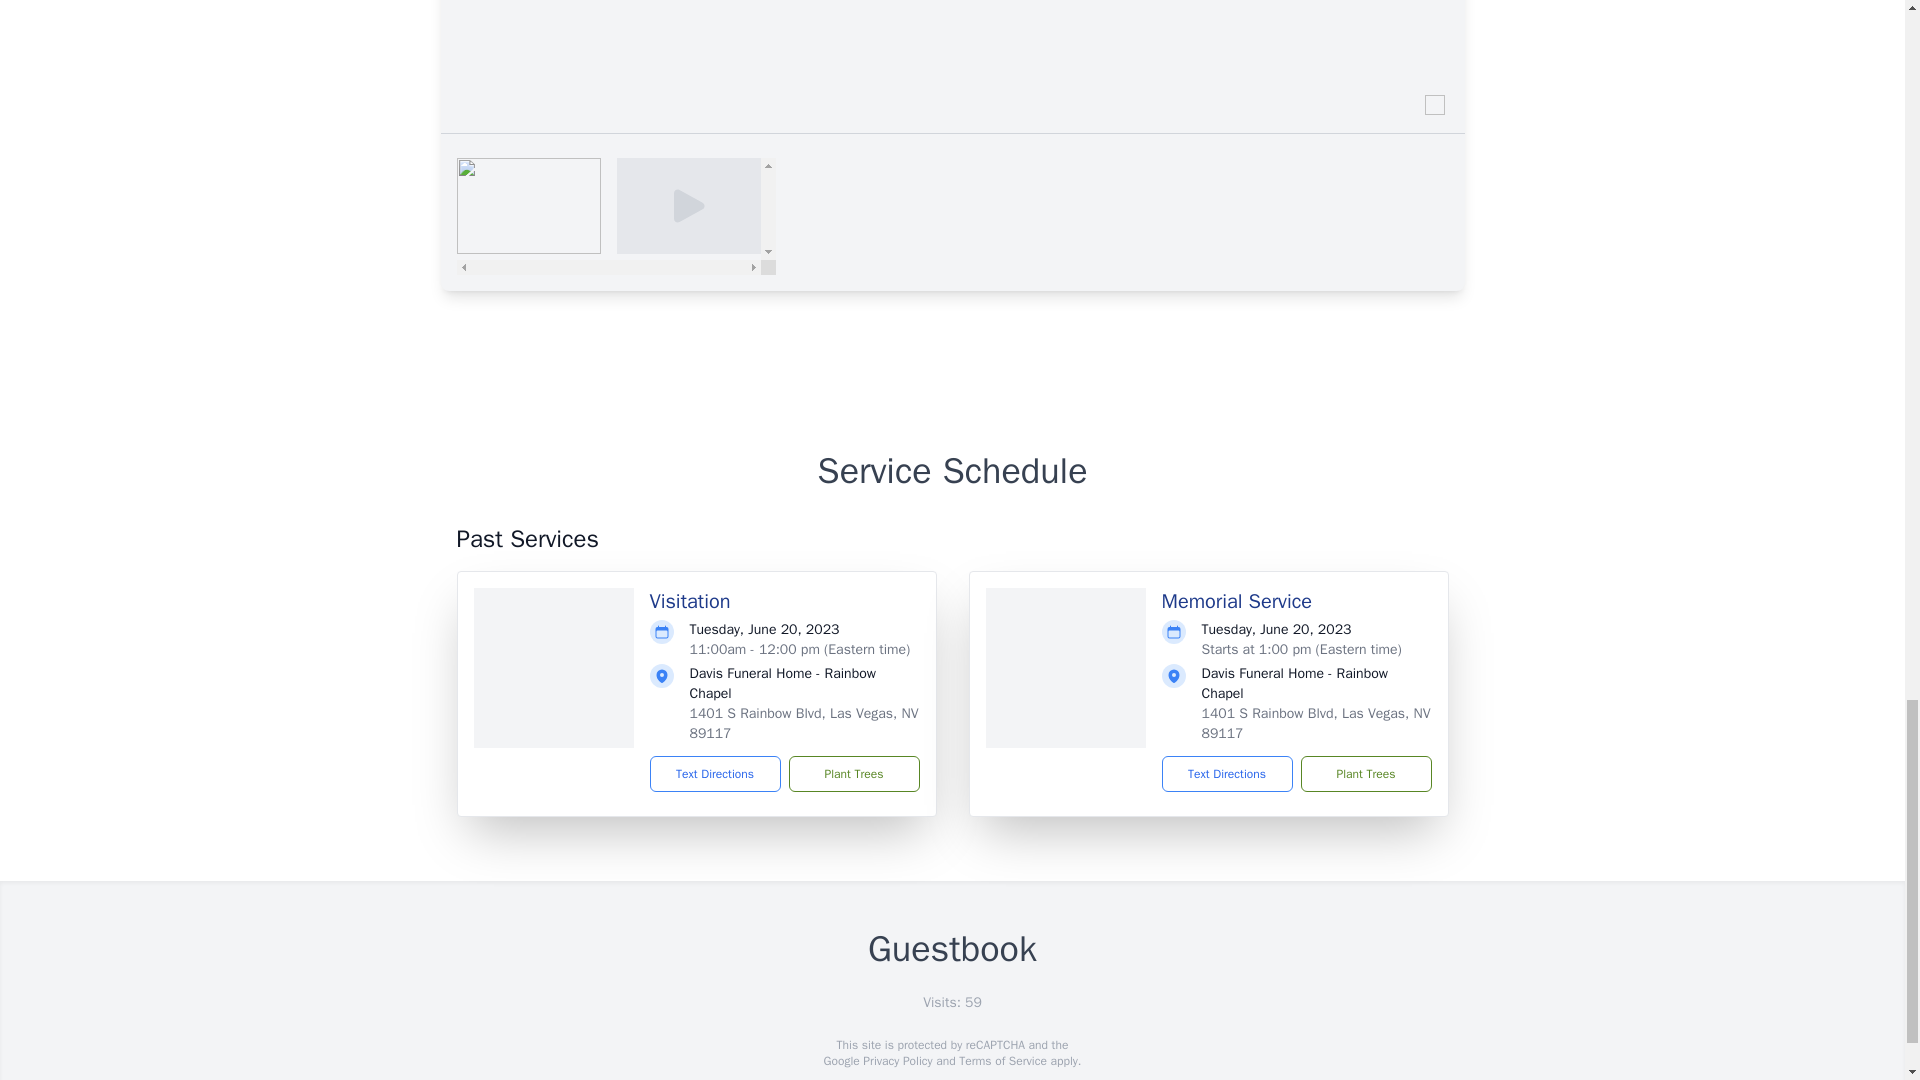  Describe the element at coordinates (804, 723) in the screenshot. I see `1401 S Rainbow Blvd, Las Vegas, NV 89117` at that location.